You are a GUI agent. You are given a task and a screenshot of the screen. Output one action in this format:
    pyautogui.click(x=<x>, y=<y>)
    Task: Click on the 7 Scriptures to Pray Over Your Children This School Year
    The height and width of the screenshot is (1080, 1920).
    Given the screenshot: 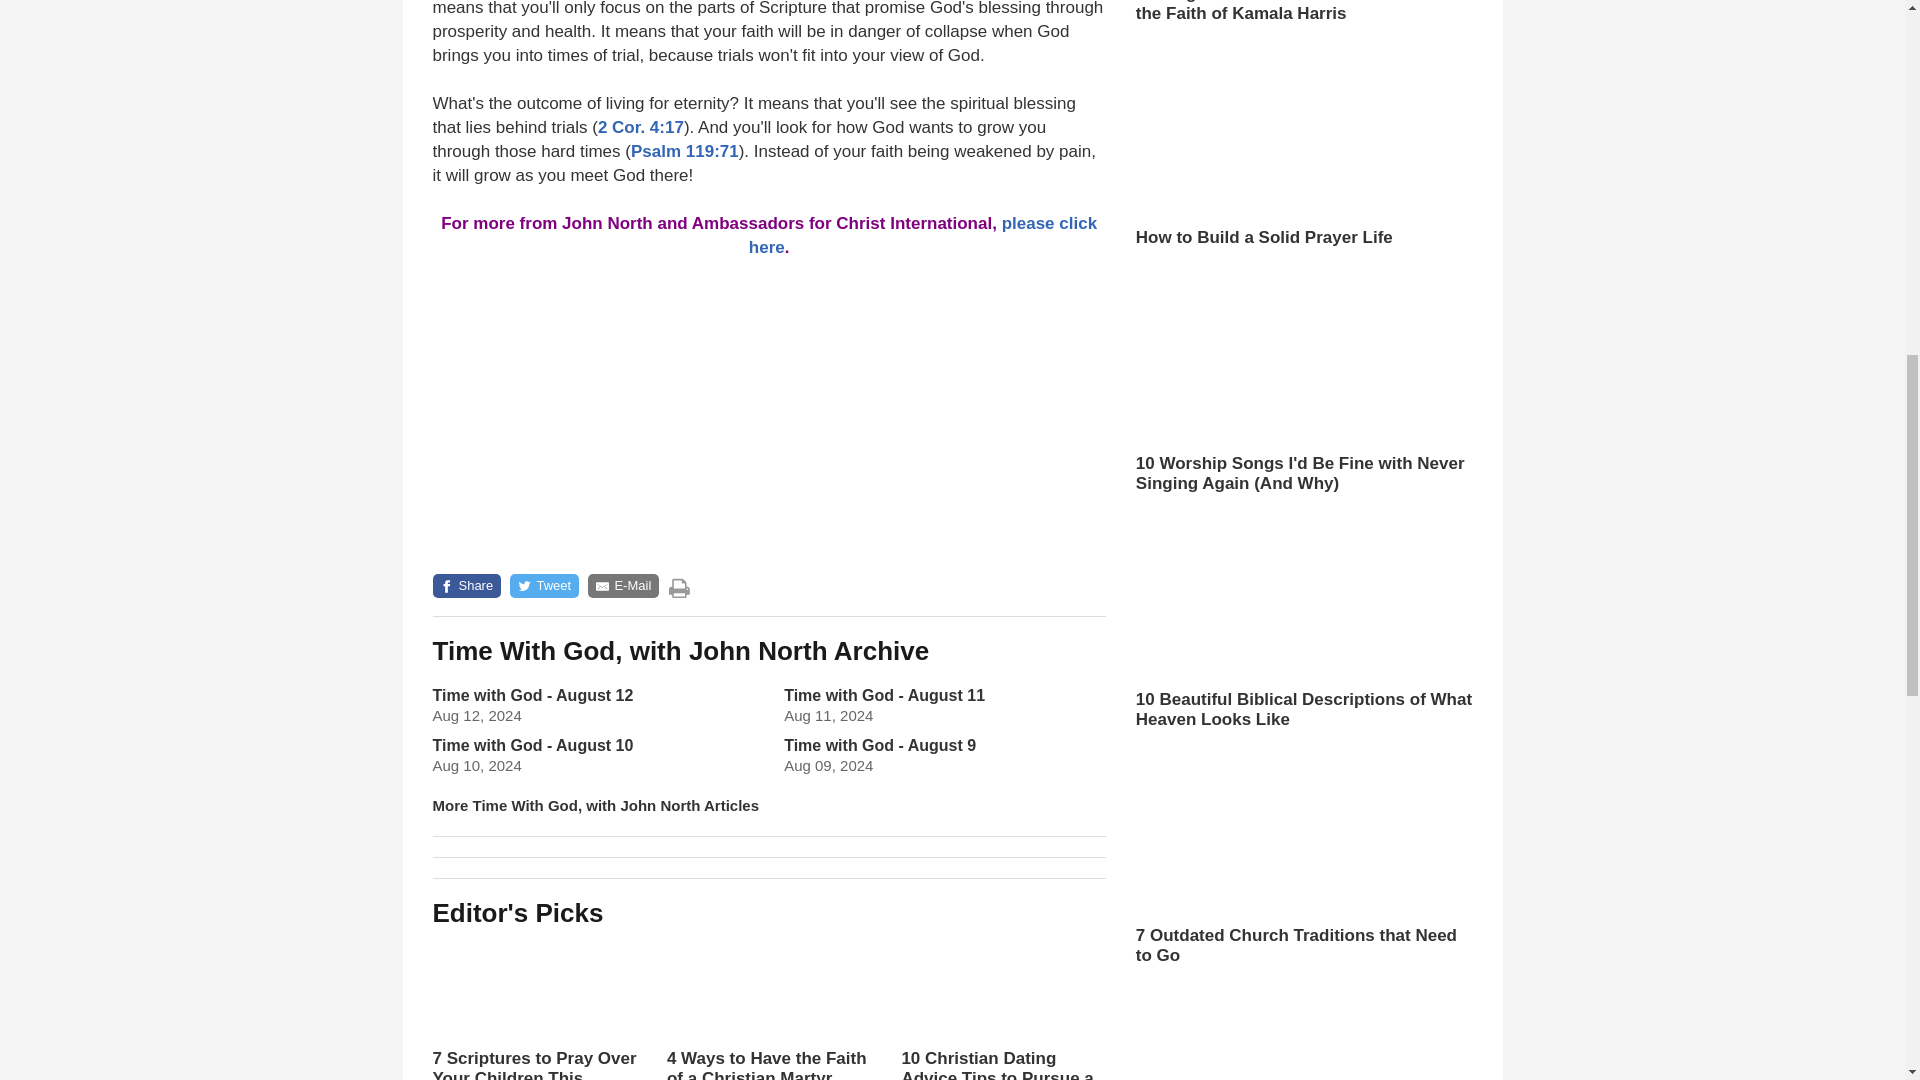 What is the action you would take?
    pyautogui.click(x=534, y=1008)
    